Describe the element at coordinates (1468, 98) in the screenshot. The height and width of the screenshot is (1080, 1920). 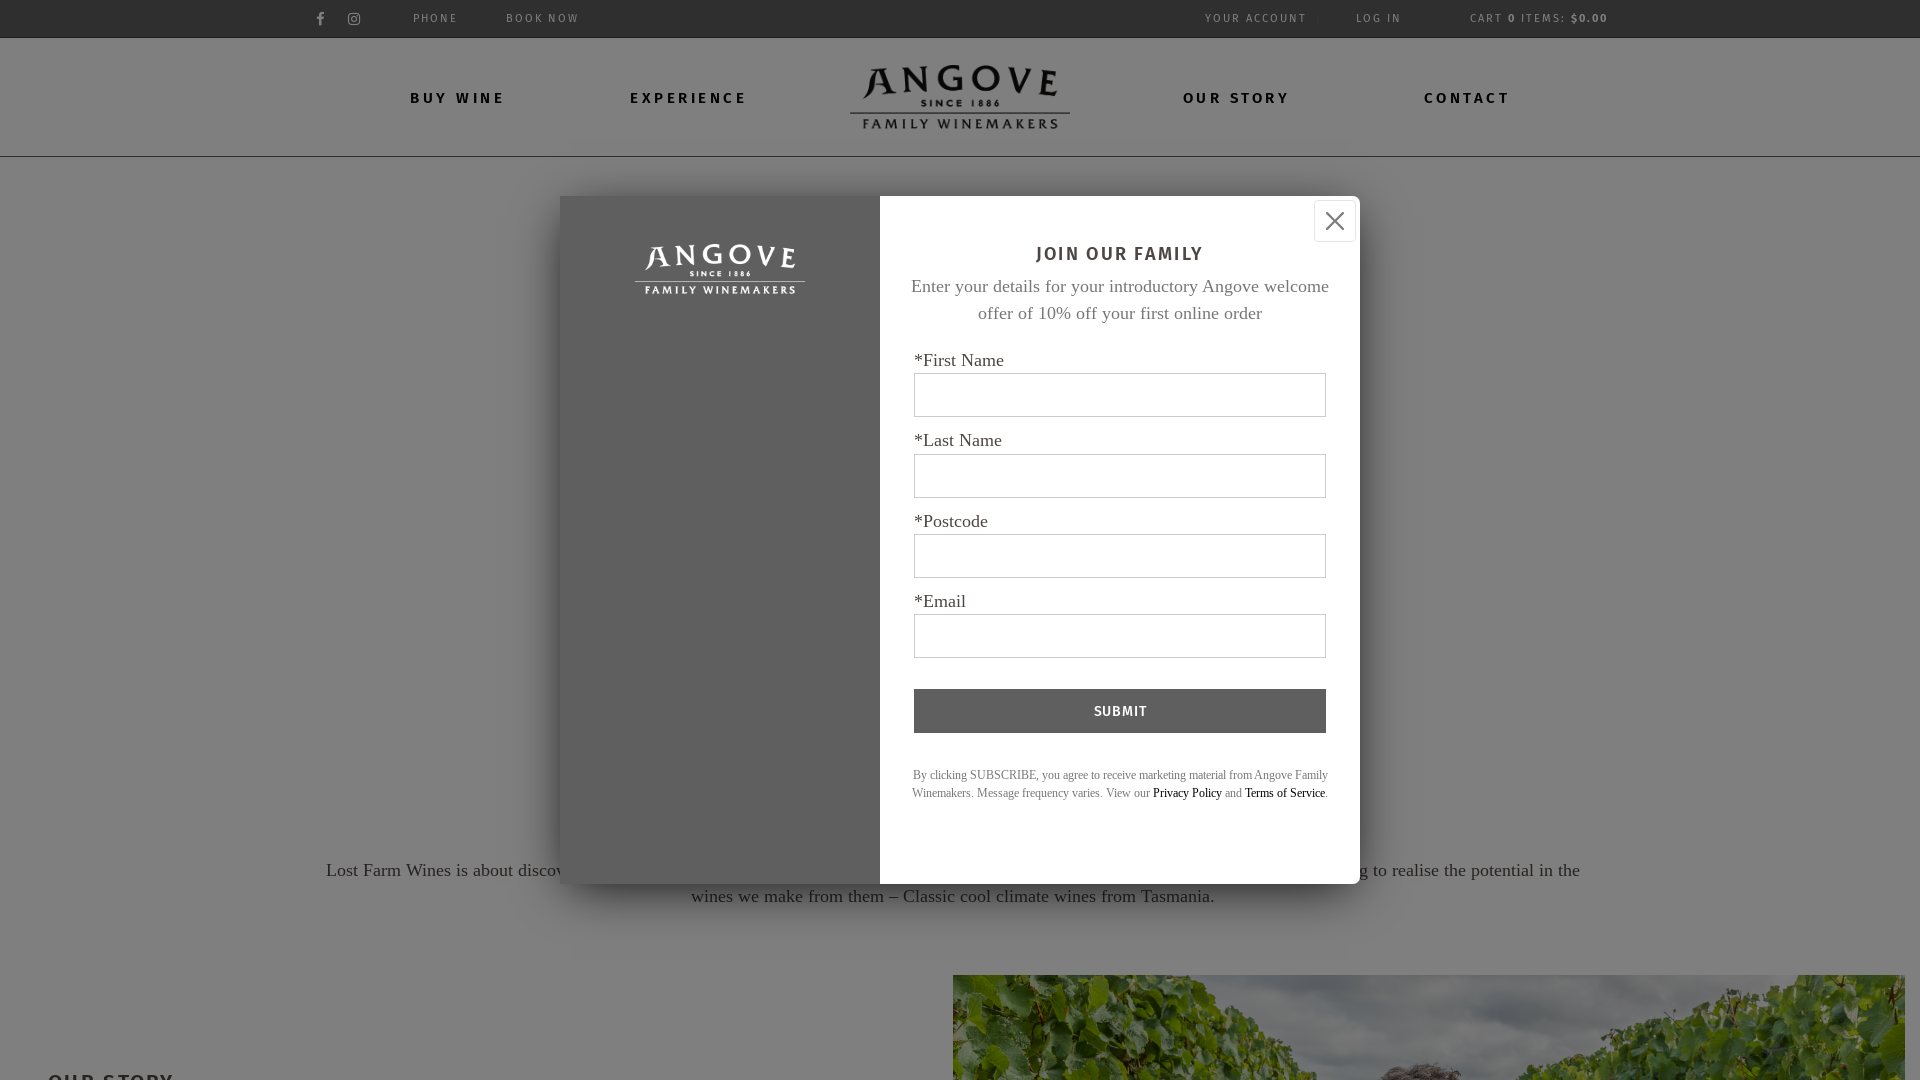
I see `CONTACT` at that location.